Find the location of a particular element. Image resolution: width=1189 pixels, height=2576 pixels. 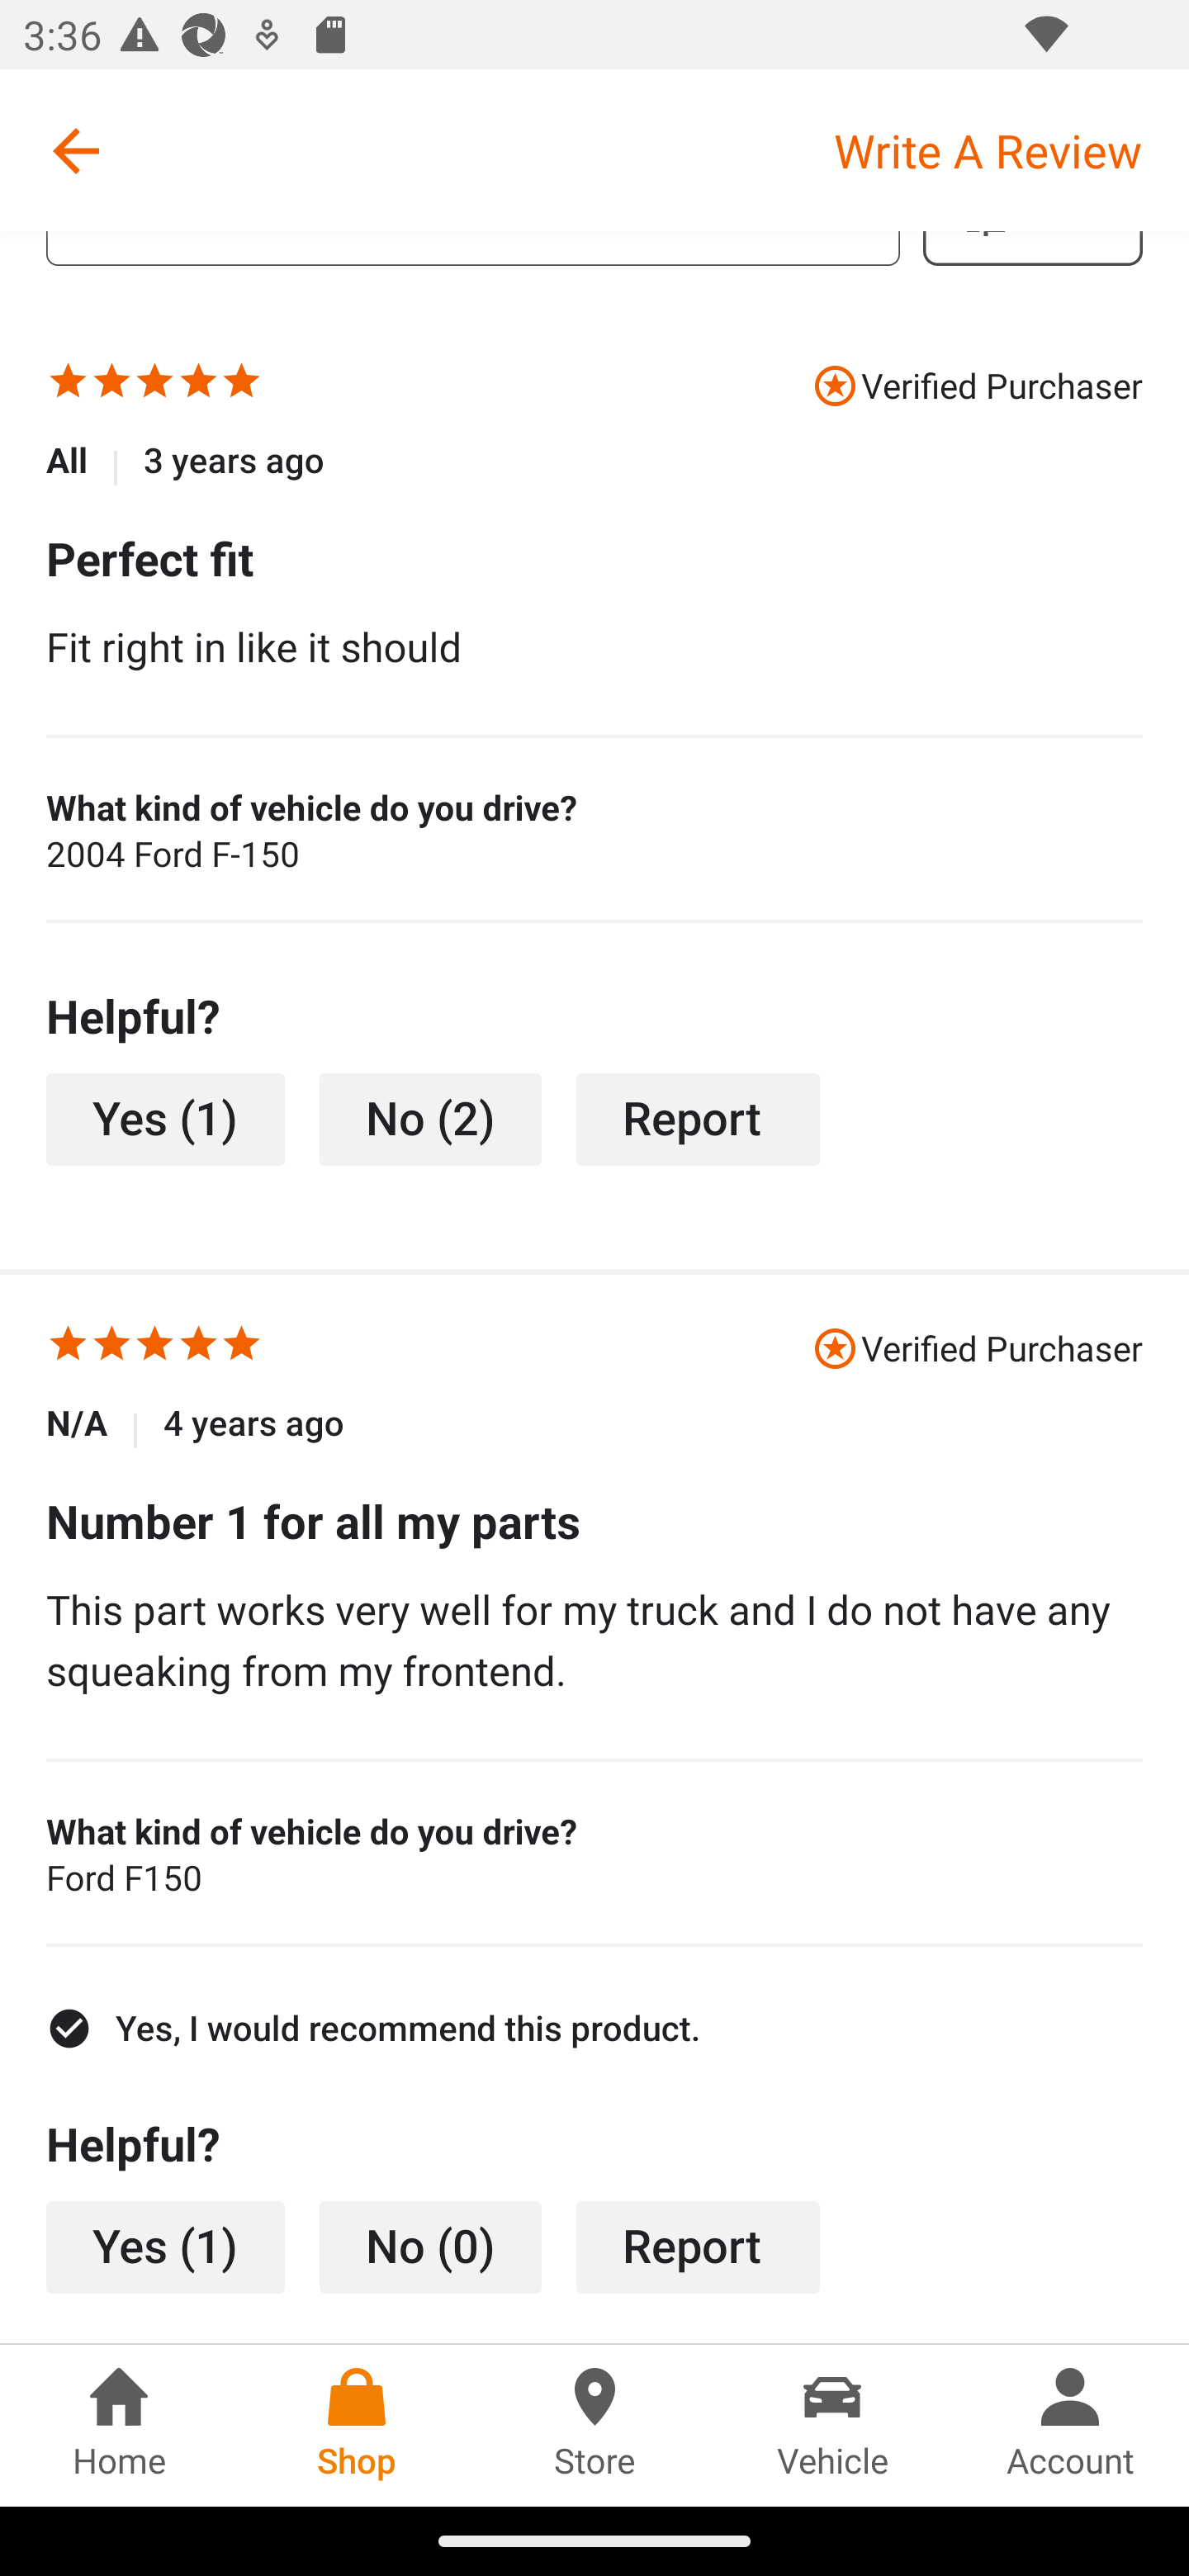

No (2) is located at coordinates (431, 1120).